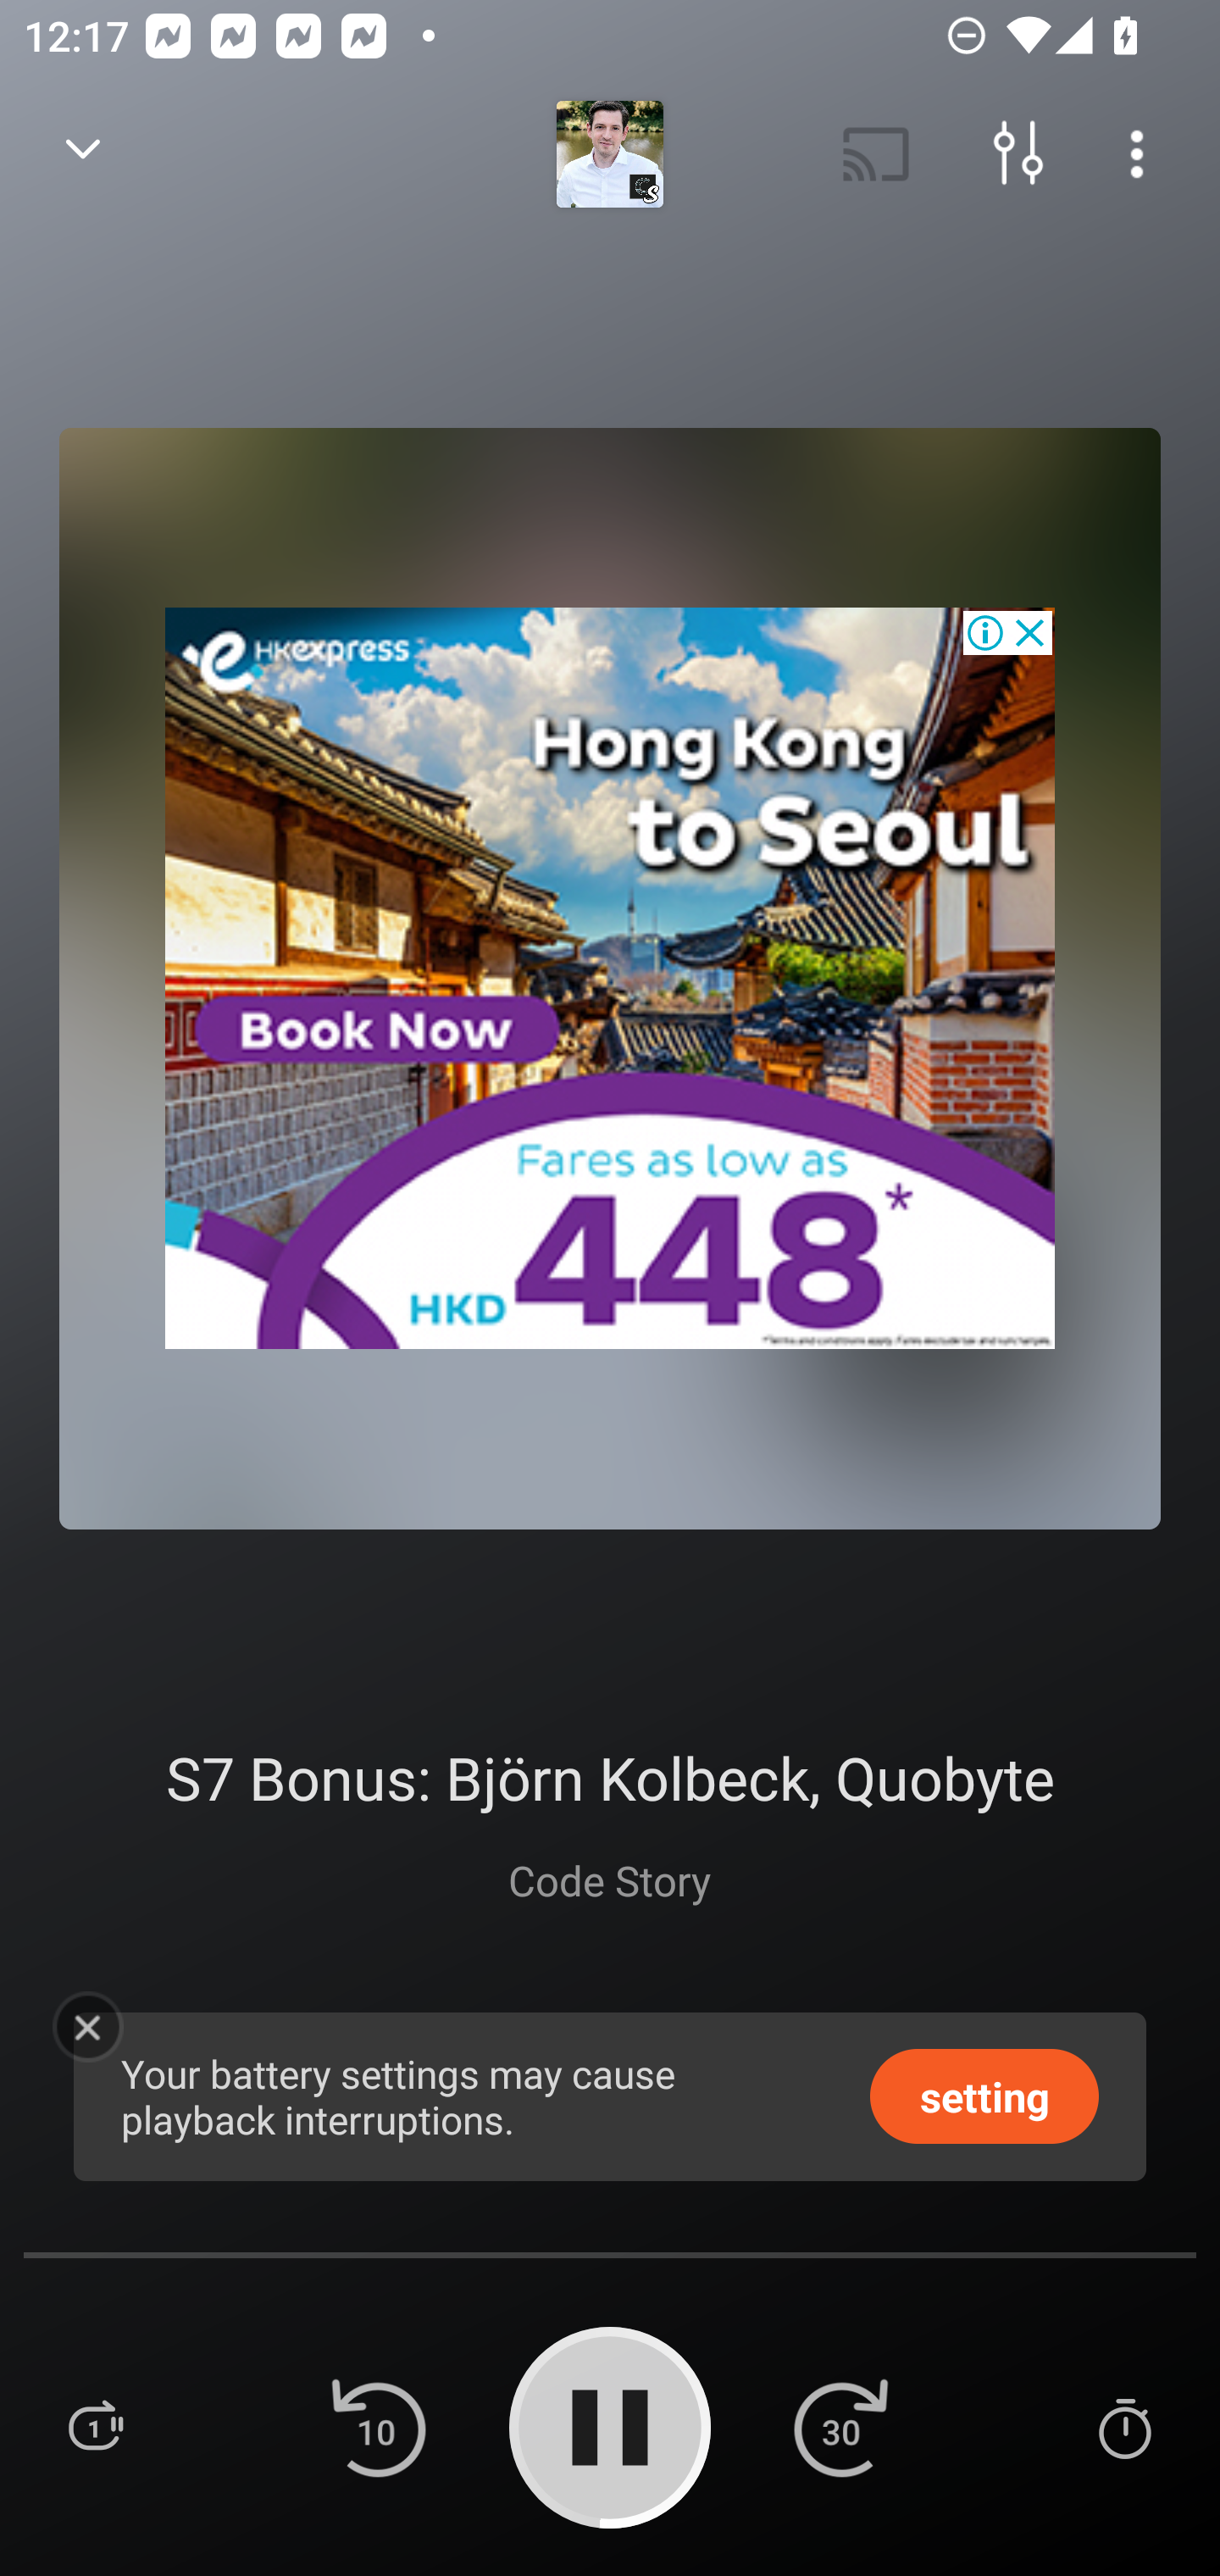  Describe the element at coordinates (95, 2427) in the screenshot. I see ` Playlist` at that location.